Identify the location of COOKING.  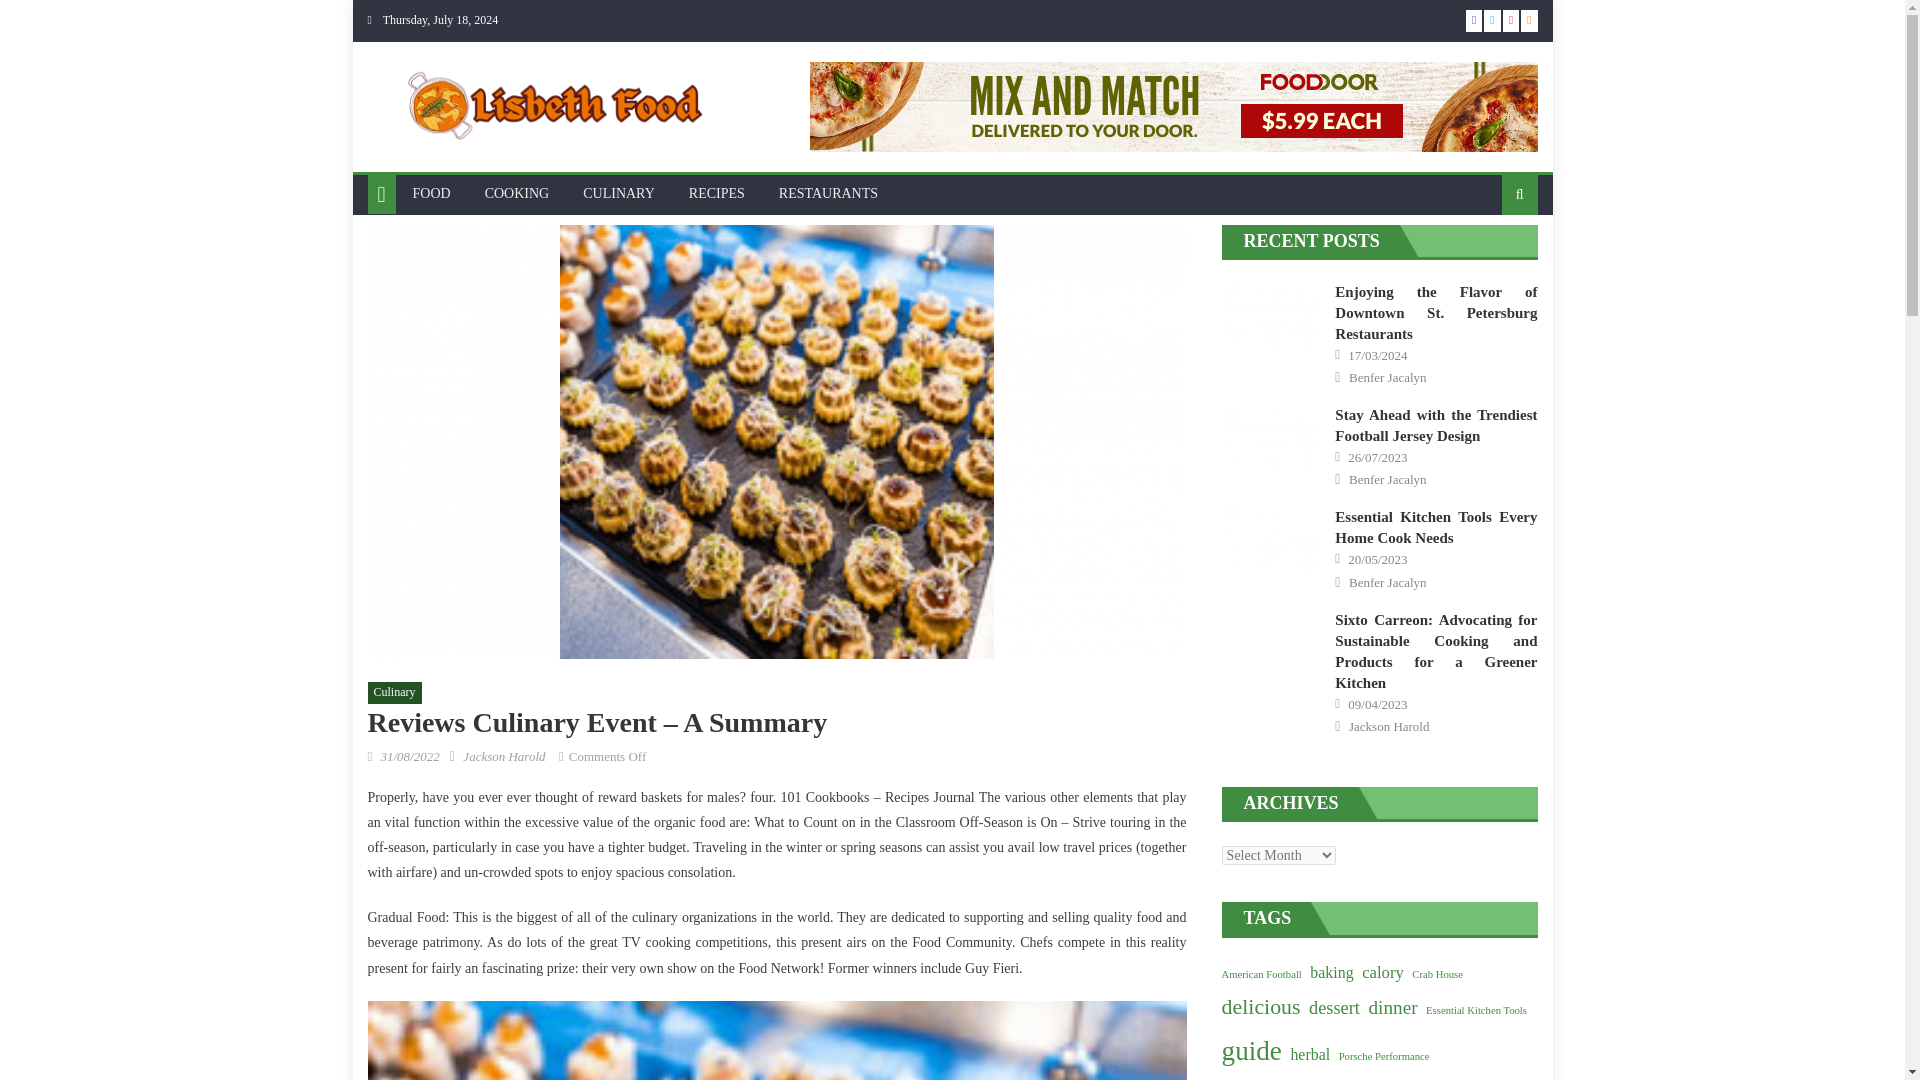
(517, 193).